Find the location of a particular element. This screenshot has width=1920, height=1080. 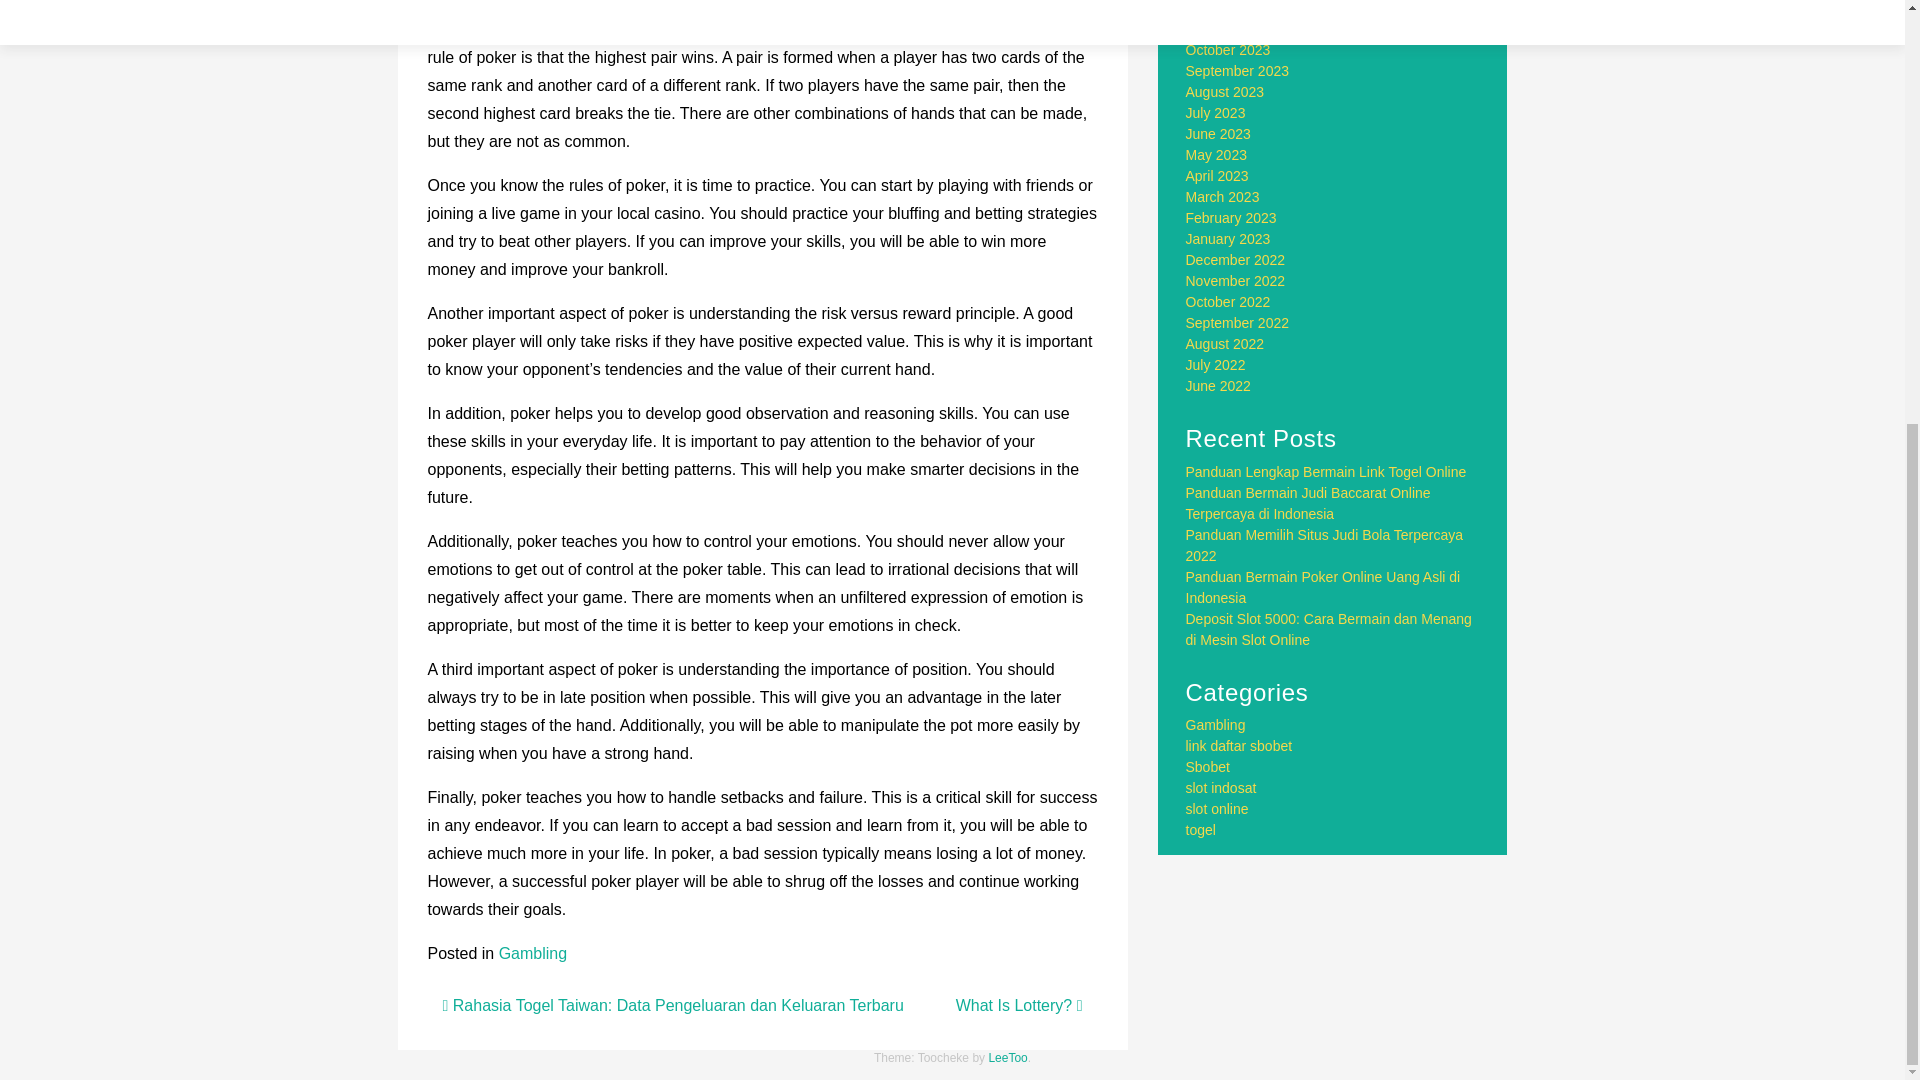

December 2022 is located at coordinates (1236, 259).